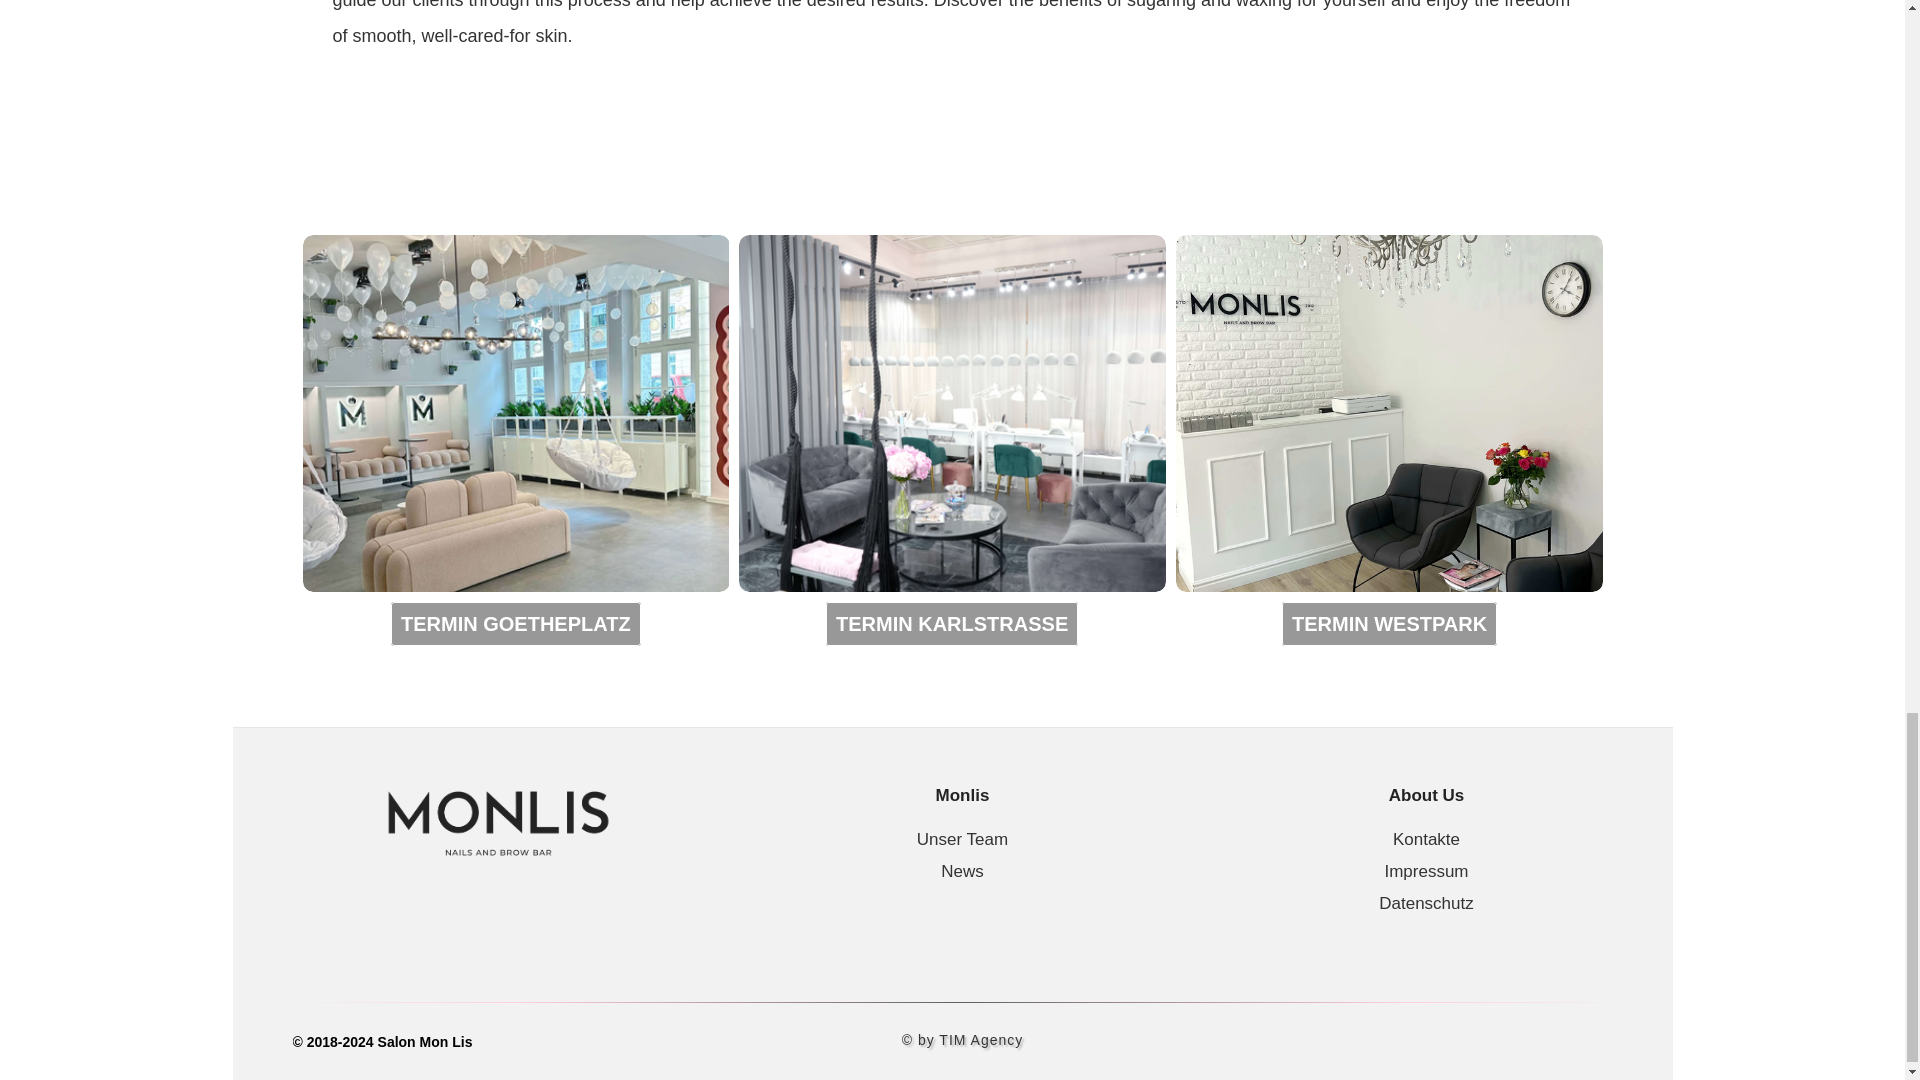 Image resolution: width=1920 pixels, height=1080 pixels. Describe the element at coordinates (516, 623) in the screenshot. I see `TERMIN GOETHEPLATZ` at that location.